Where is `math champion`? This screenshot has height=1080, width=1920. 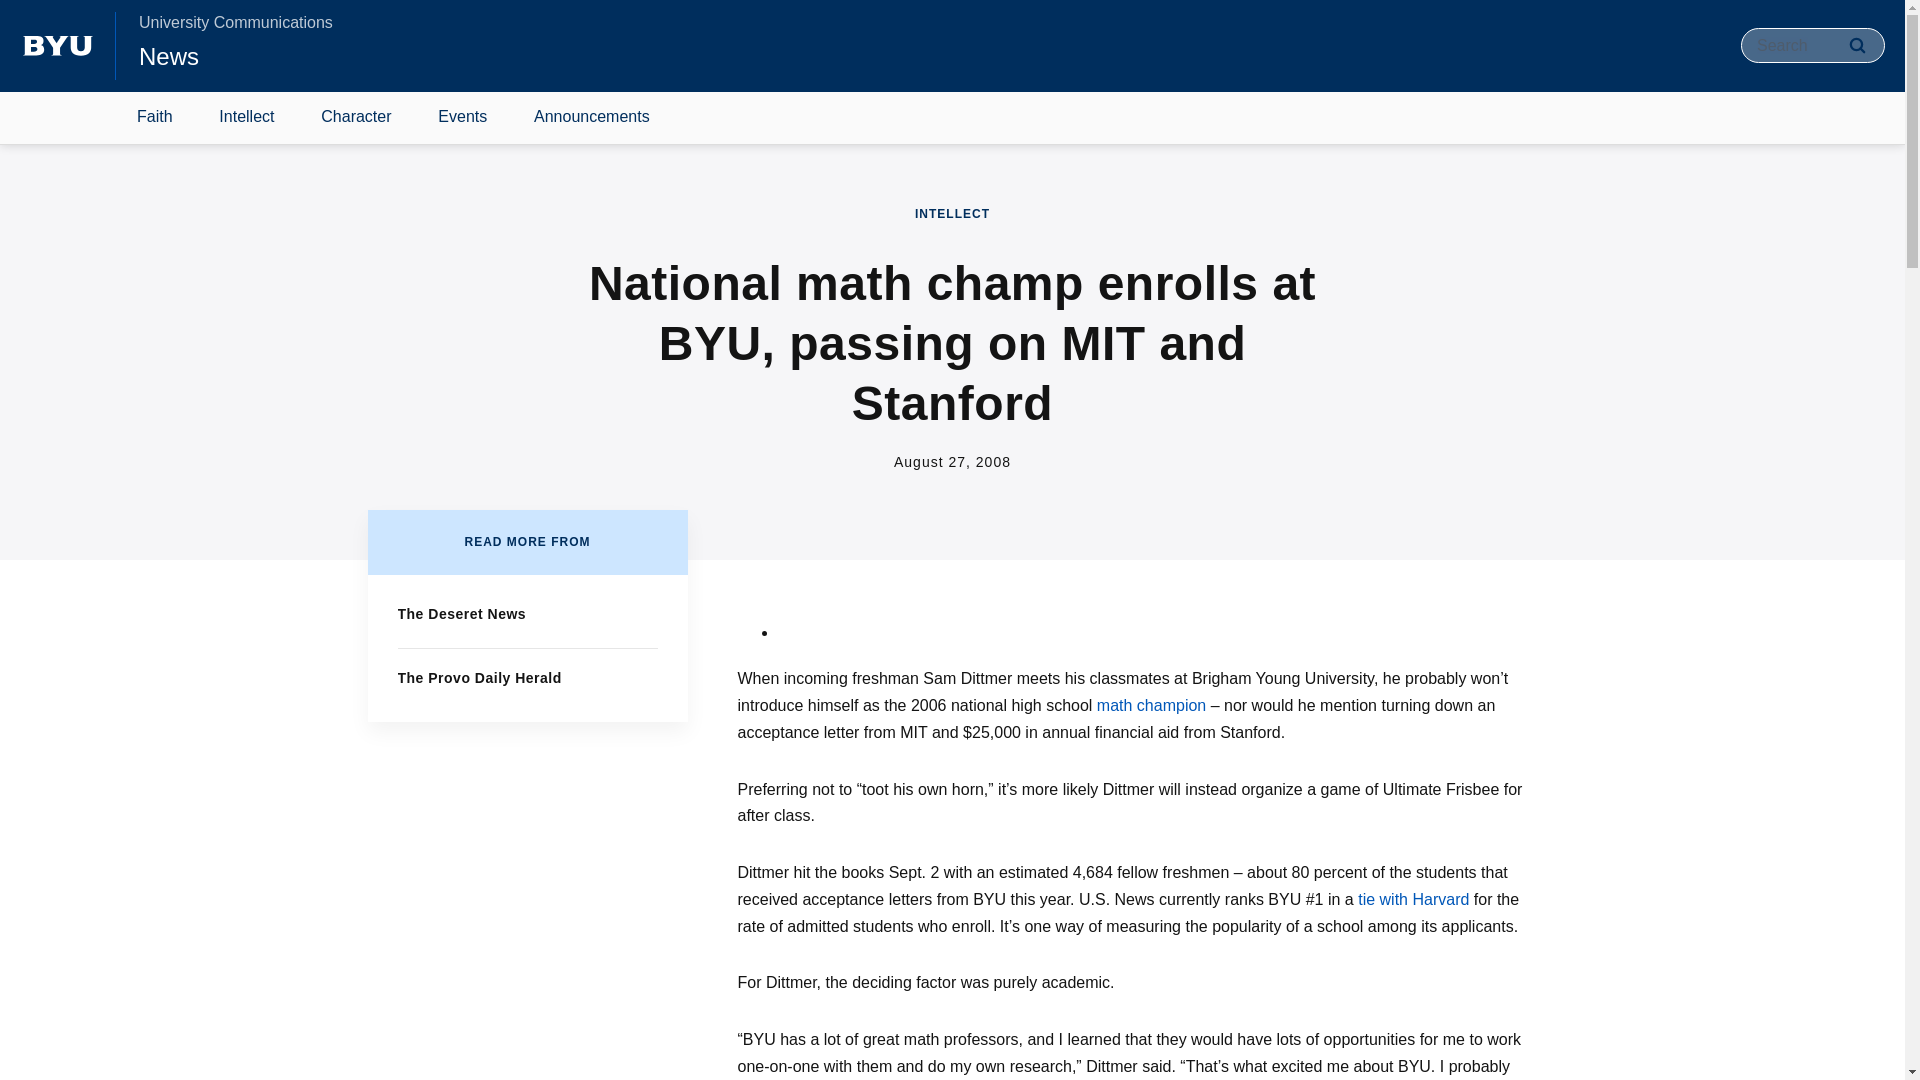 math champion is located at coordinates (1150, 704).